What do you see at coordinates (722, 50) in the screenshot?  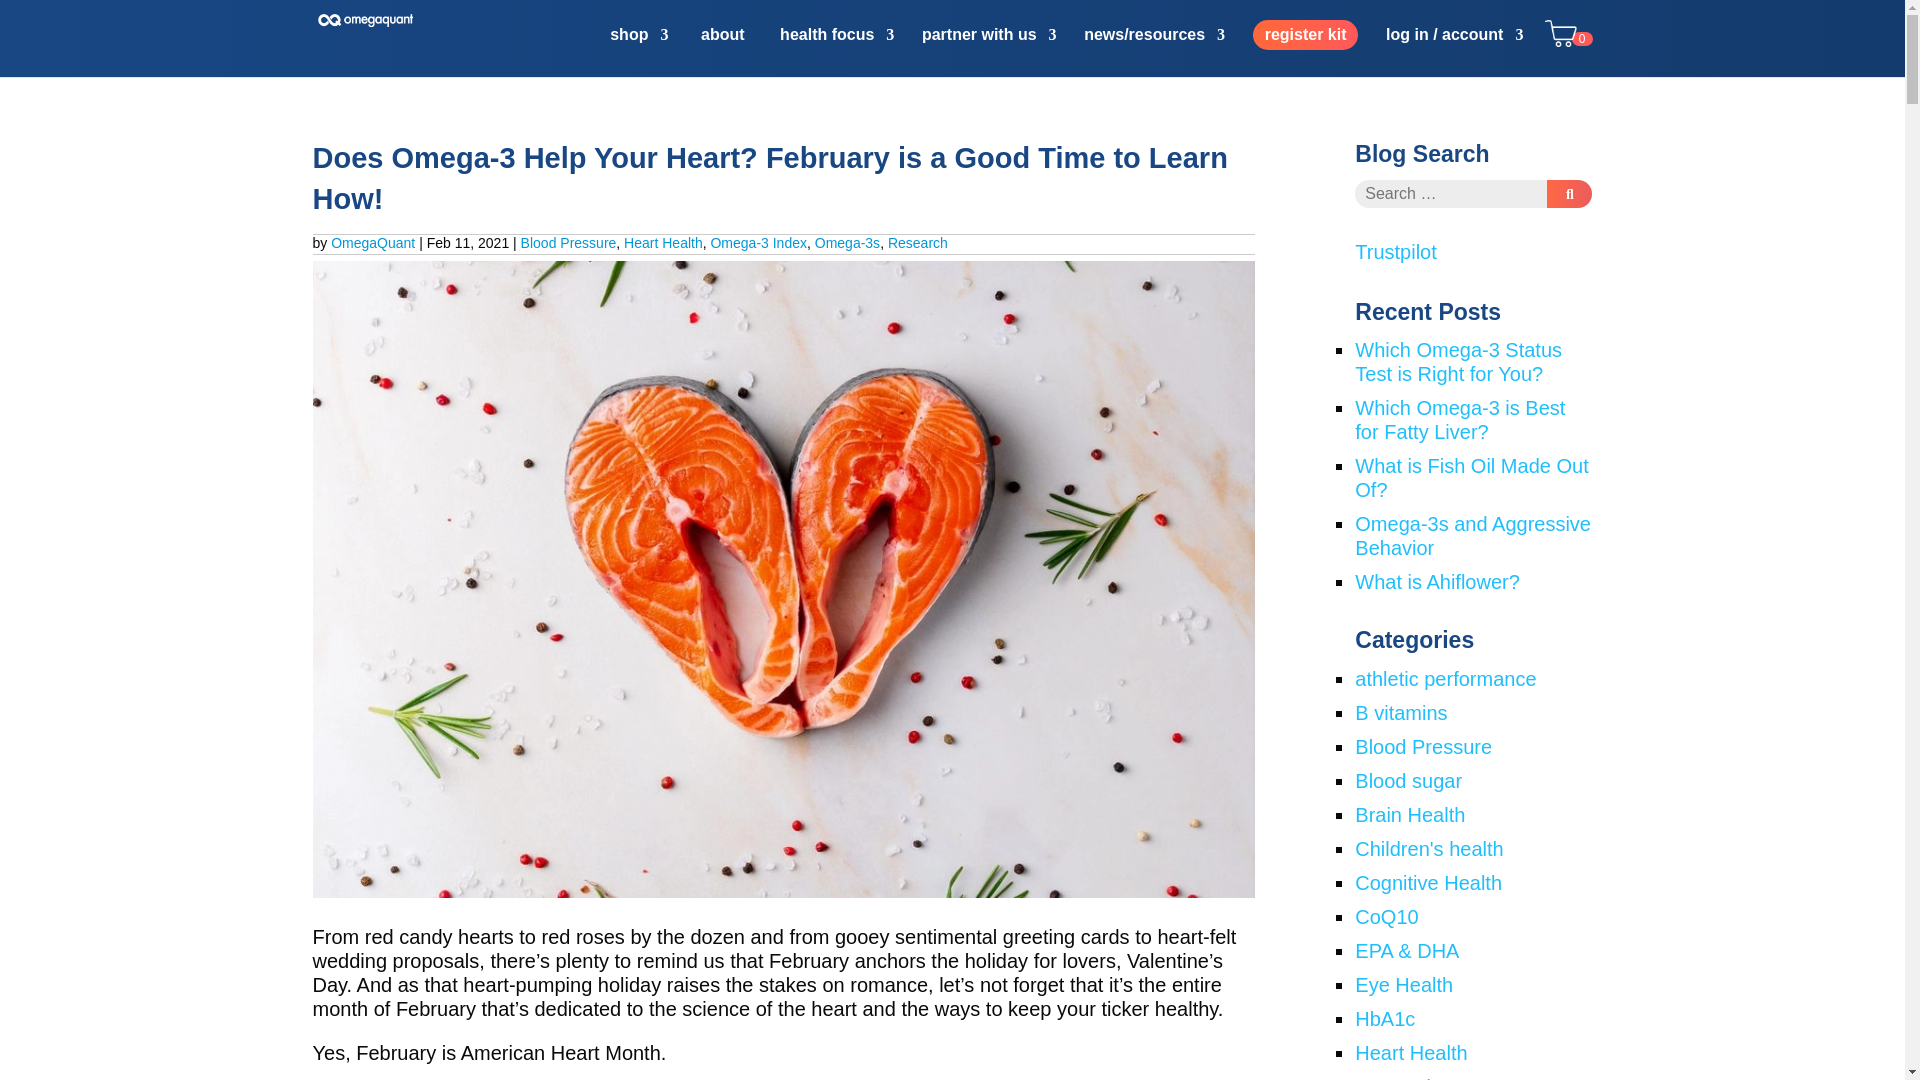 I see `about` at bounding box center [722, 50].